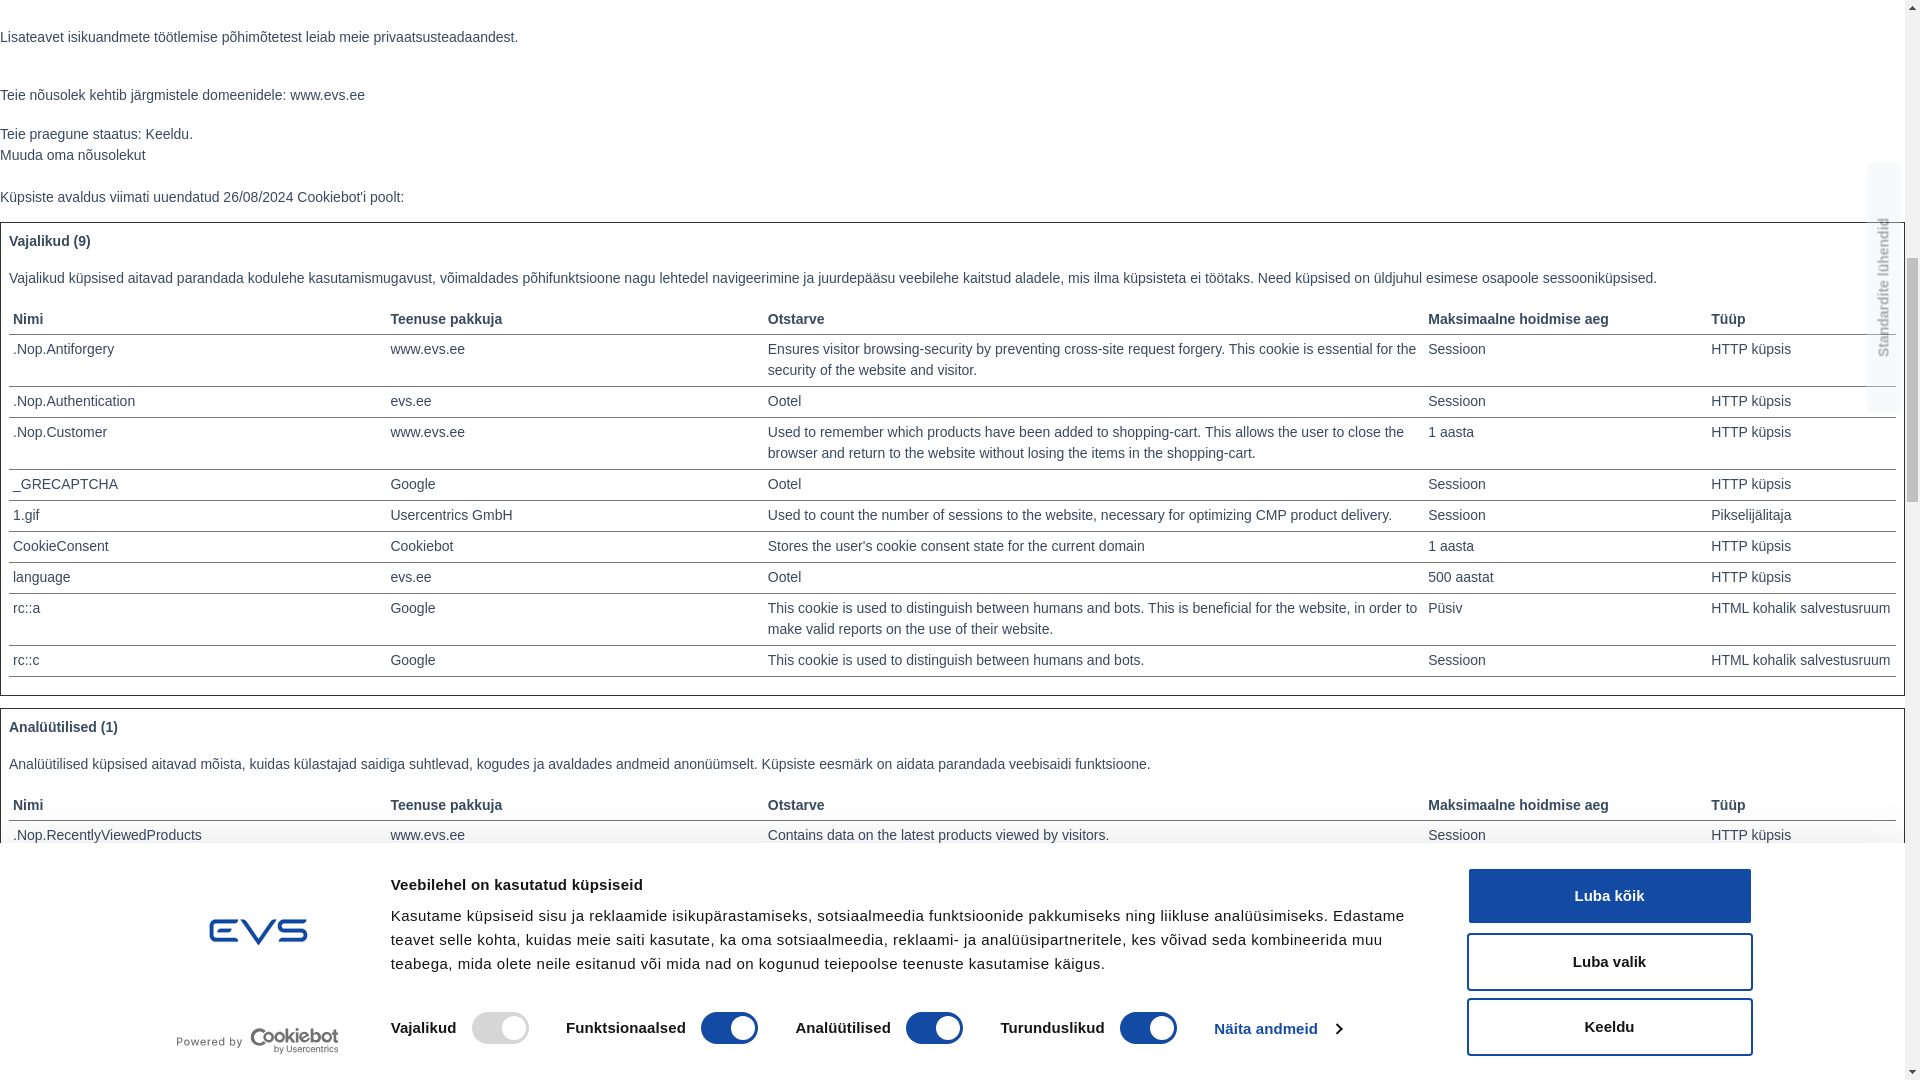 The width and height of the screenshot is (1920, 1080). Describe the element at coordinates (332, 197) in the screenshot. I see `Cookiebot` at that location.